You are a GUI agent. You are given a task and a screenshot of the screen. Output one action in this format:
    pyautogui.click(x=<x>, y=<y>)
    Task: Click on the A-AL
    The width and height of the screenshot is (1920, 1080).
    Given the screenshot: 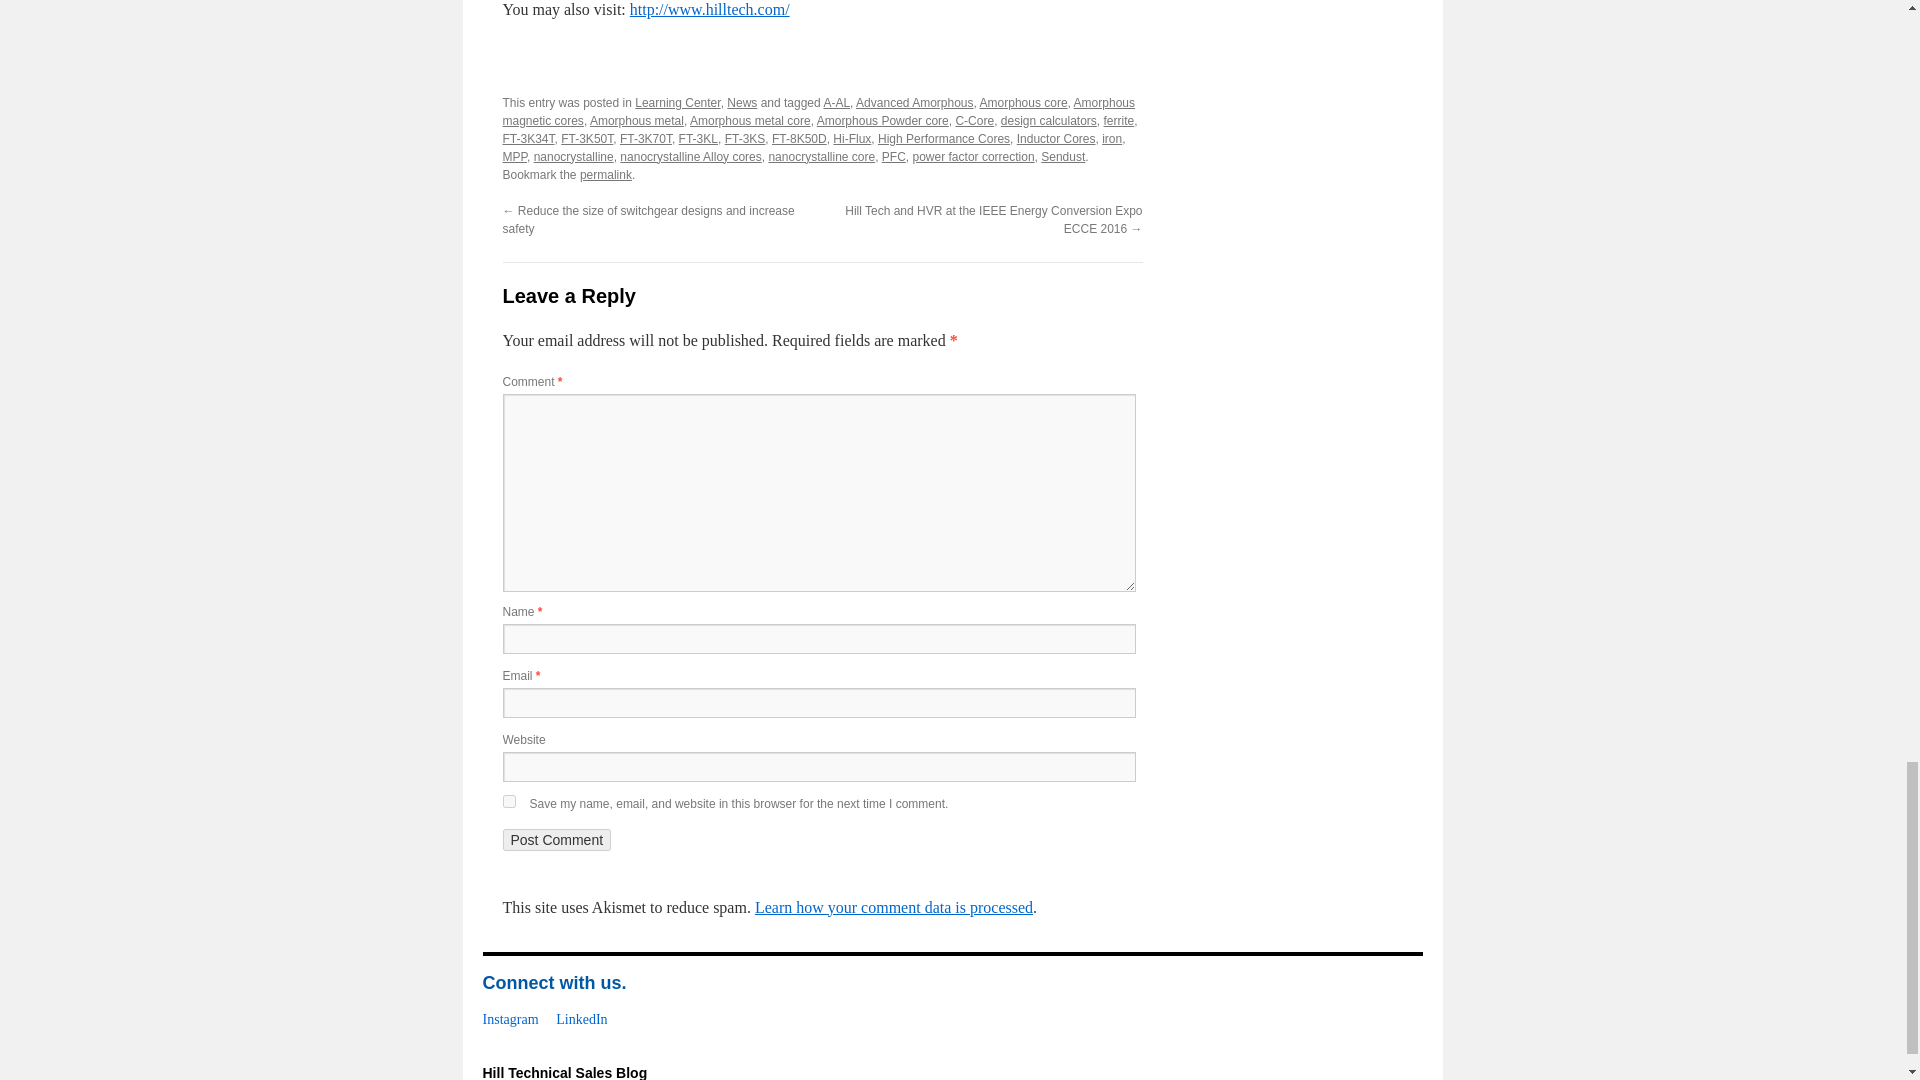 What is the action you would take?
    pyautogui.click(x=836, y=103)
    